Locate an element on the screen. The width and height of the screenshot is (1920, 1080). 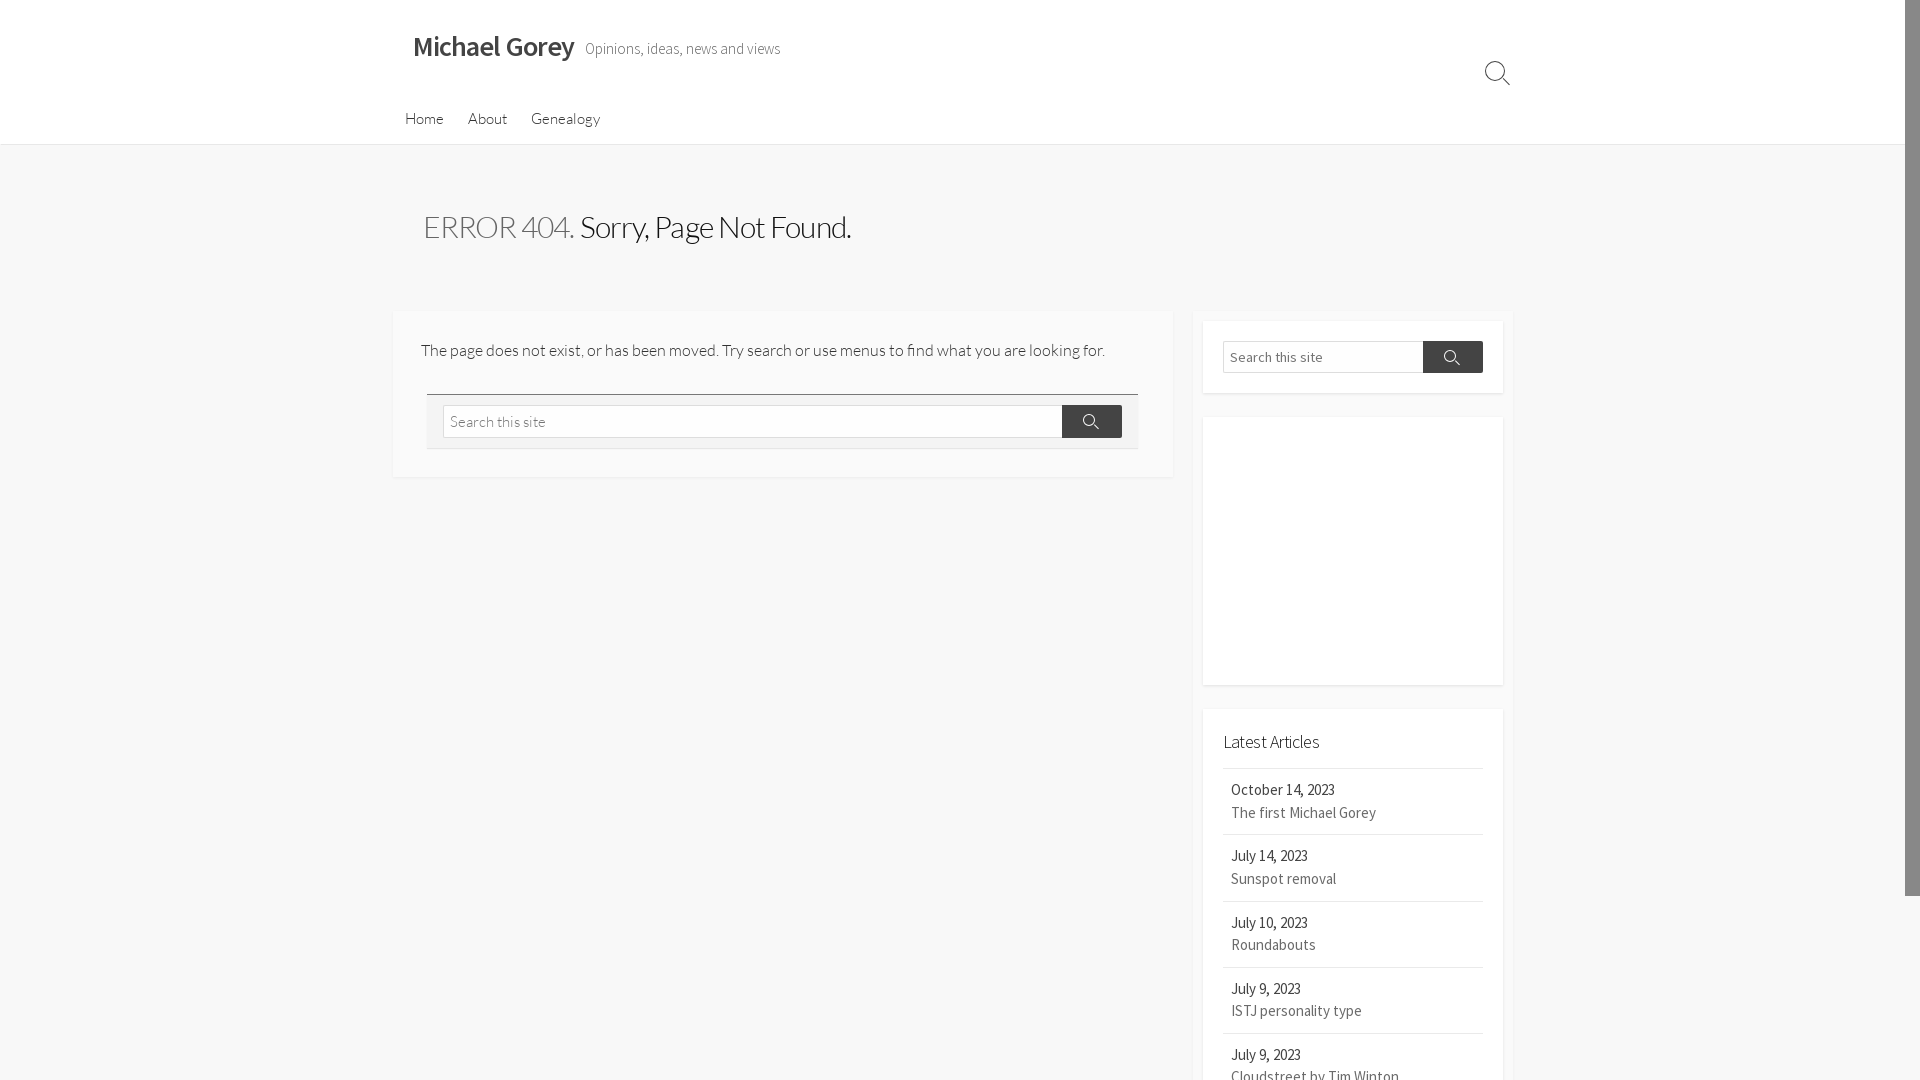
Search is located at coordinates (1452, 357).